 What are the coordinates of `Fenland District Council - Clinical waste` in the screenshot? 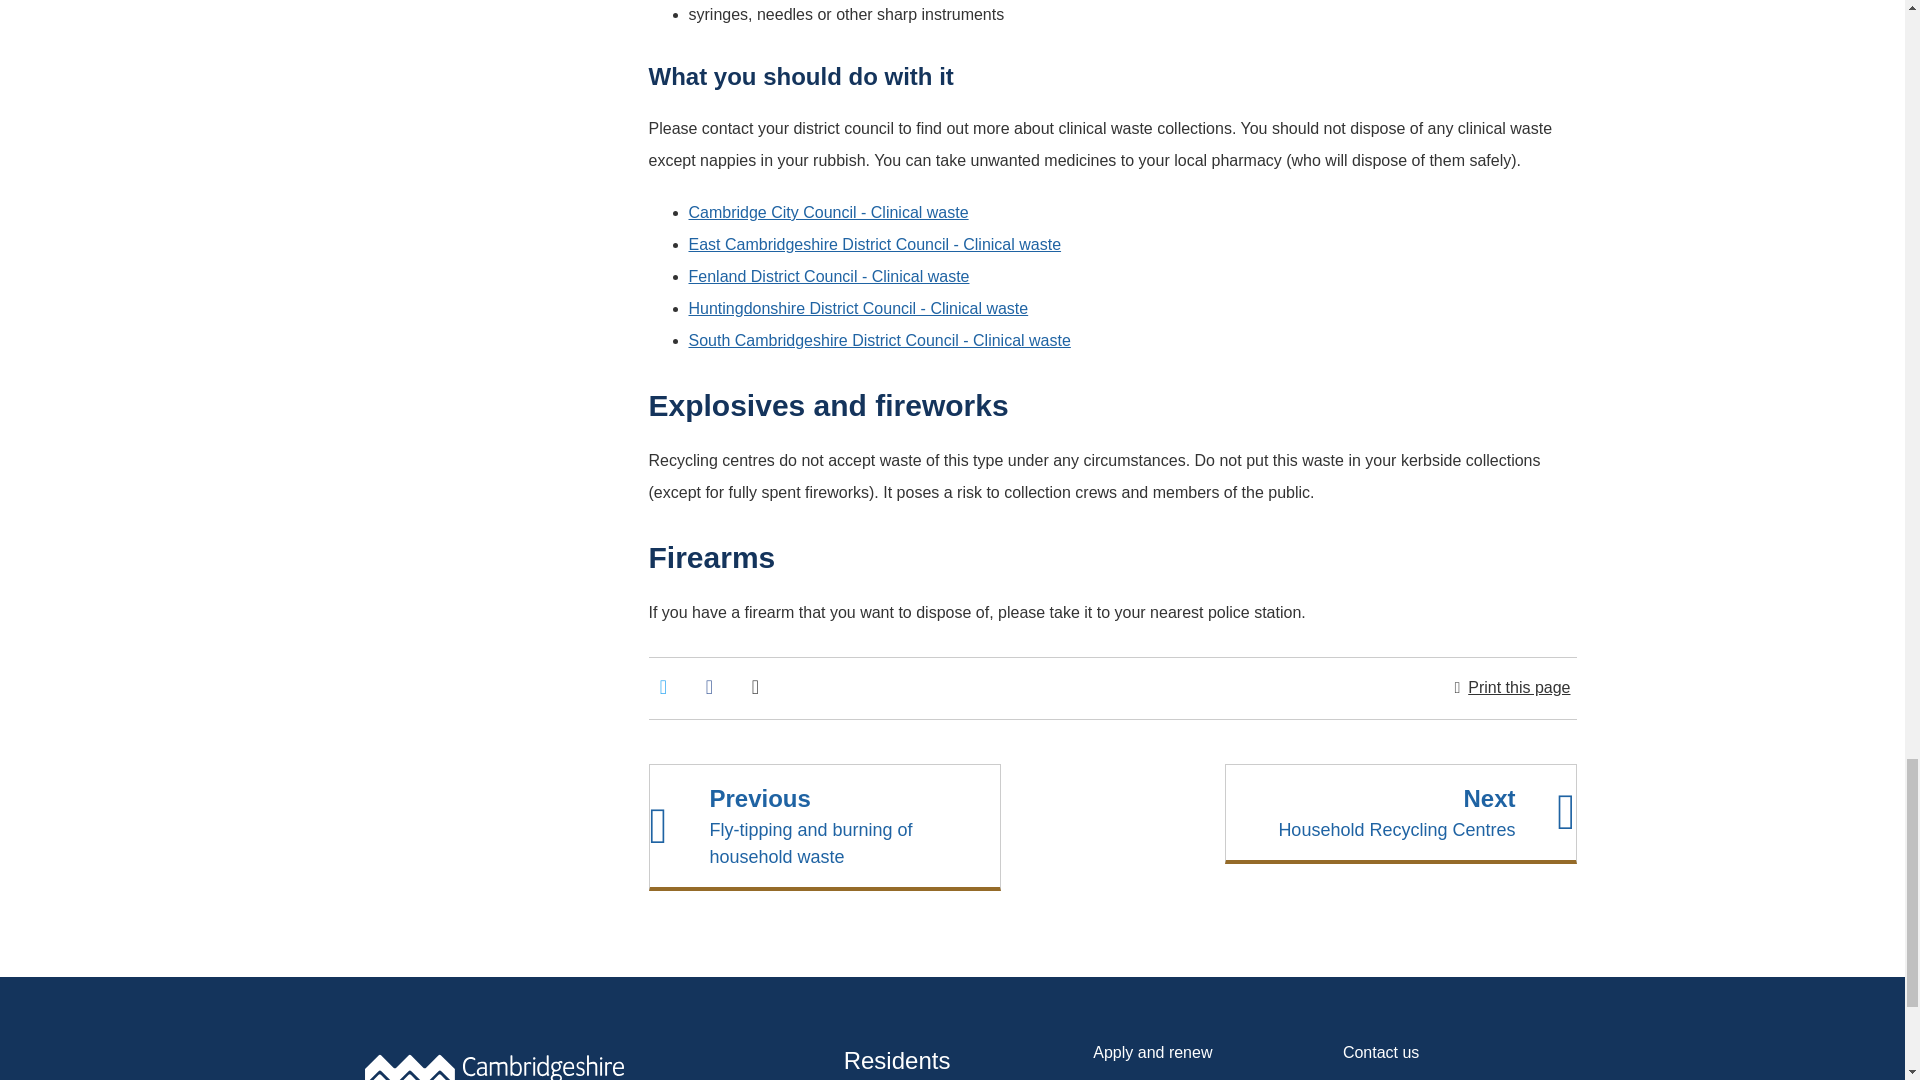 It's located at (828, 276).